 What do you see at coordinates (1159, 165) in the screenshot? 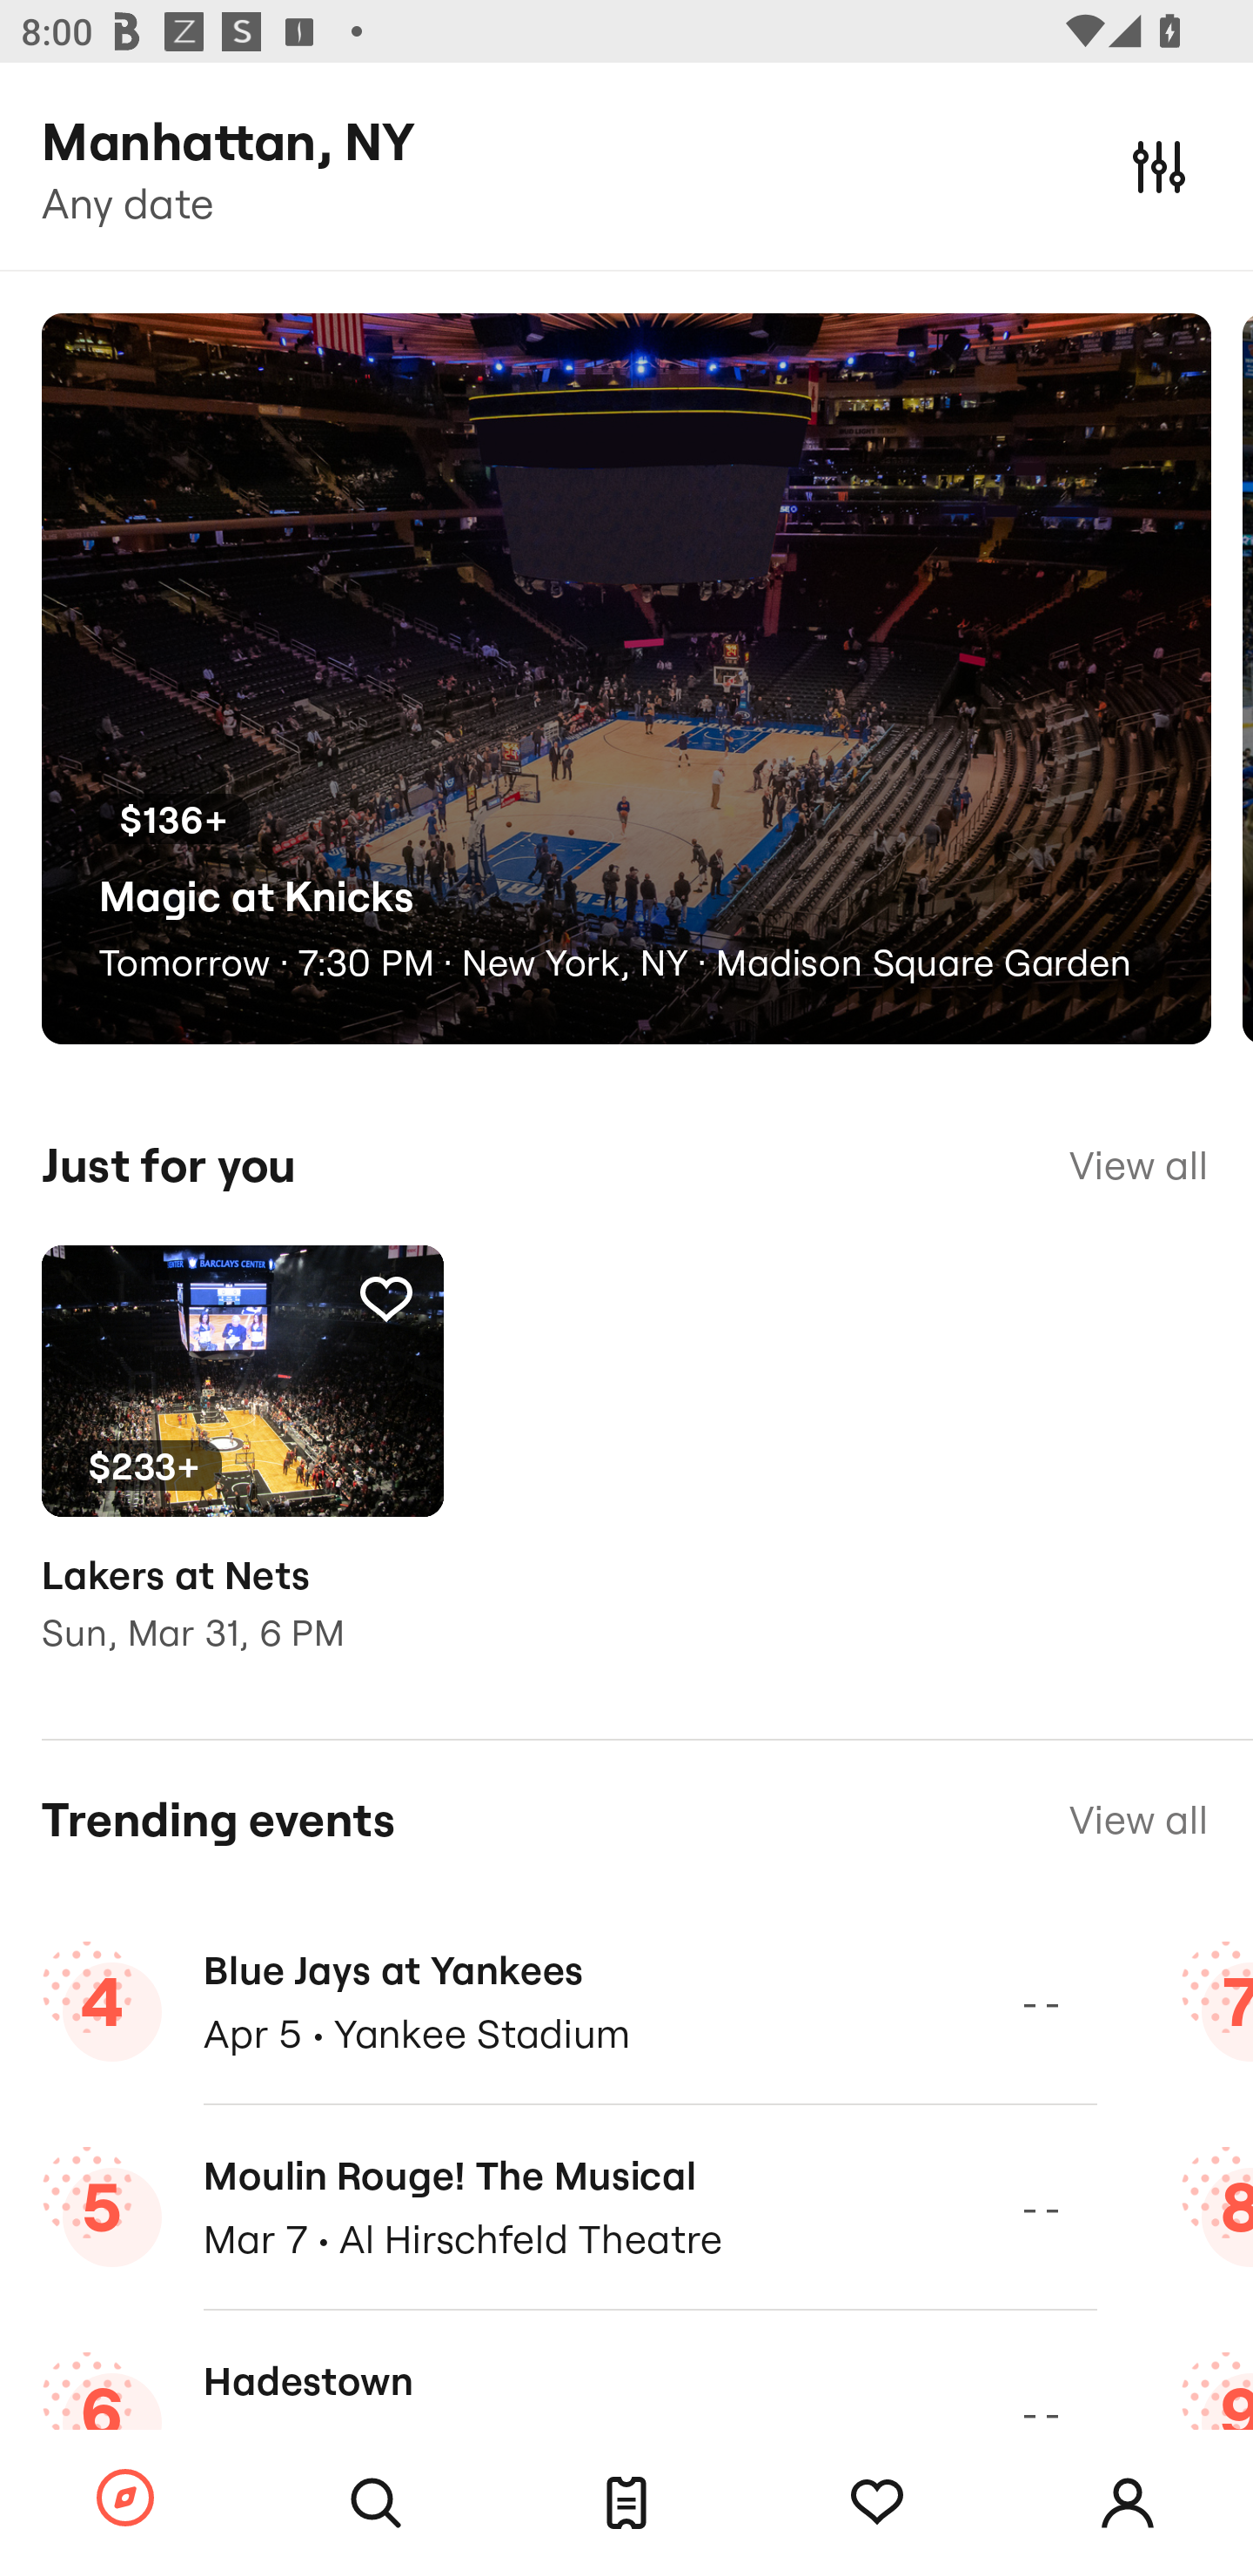
I see `Filters` at bounding box center [1159, 165].